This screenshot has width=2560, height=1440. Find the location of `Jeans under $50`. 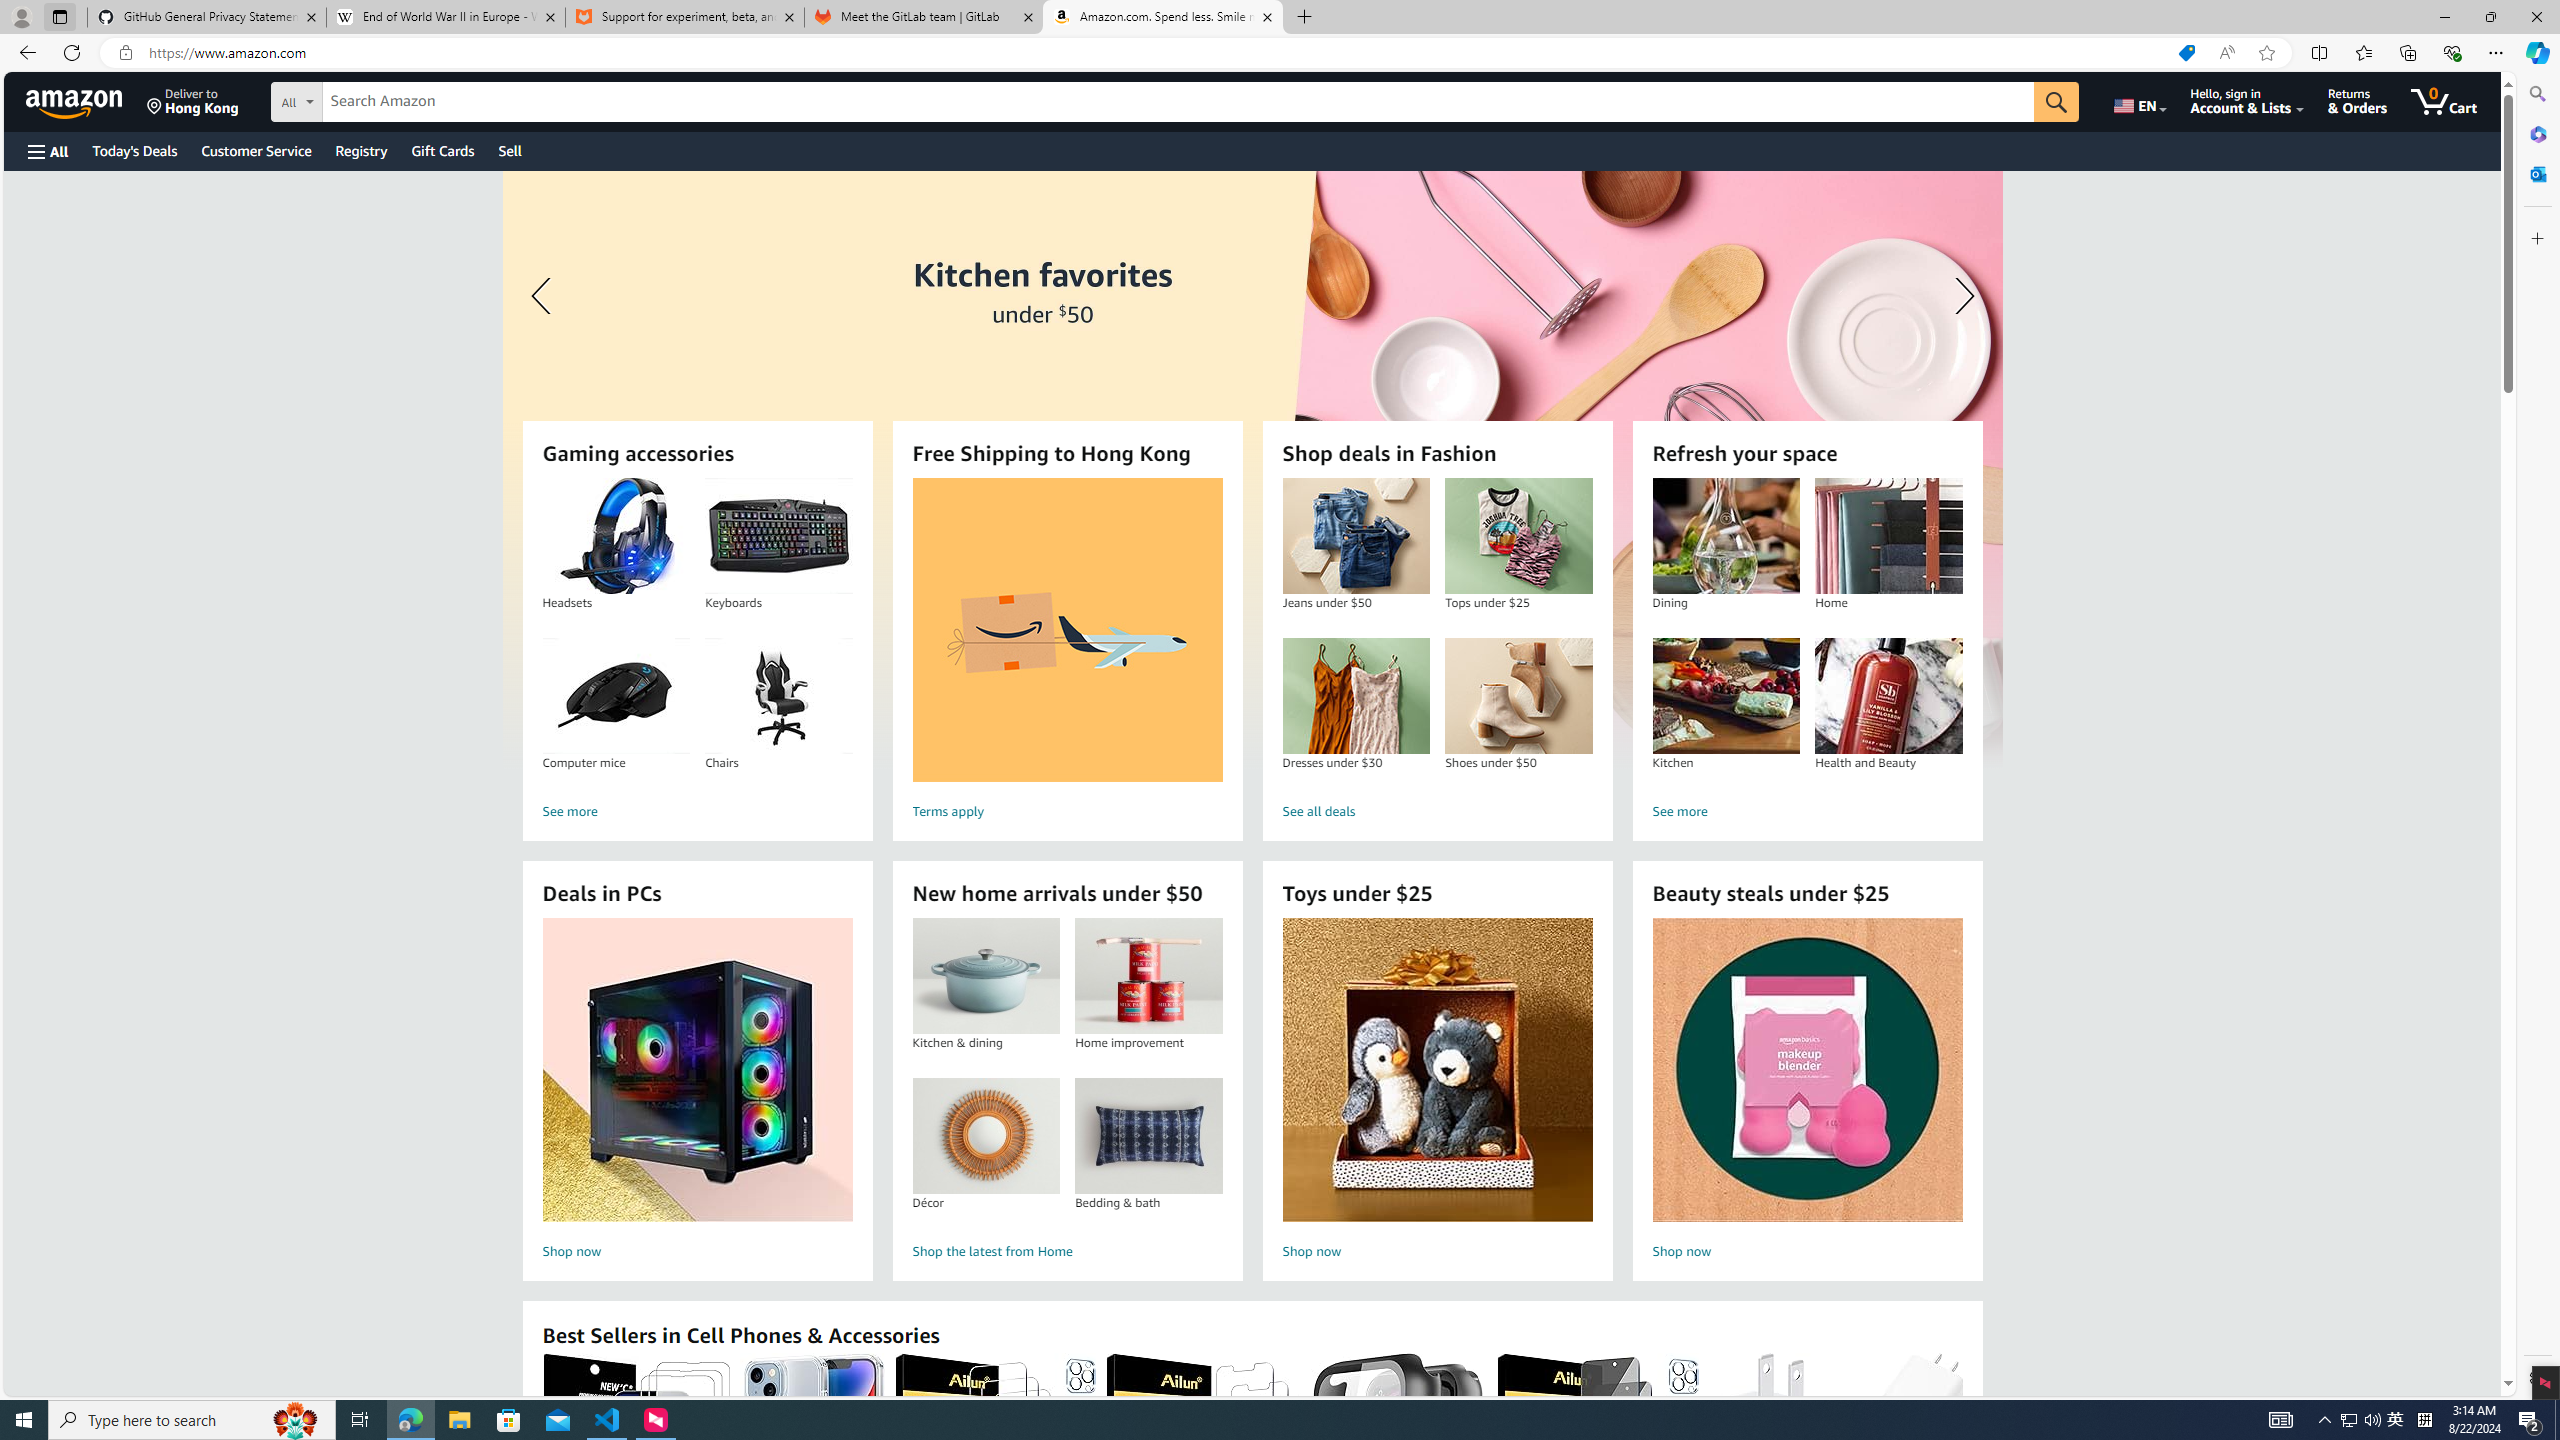

Jeans under $50 is located at coordinates (1355, 536).